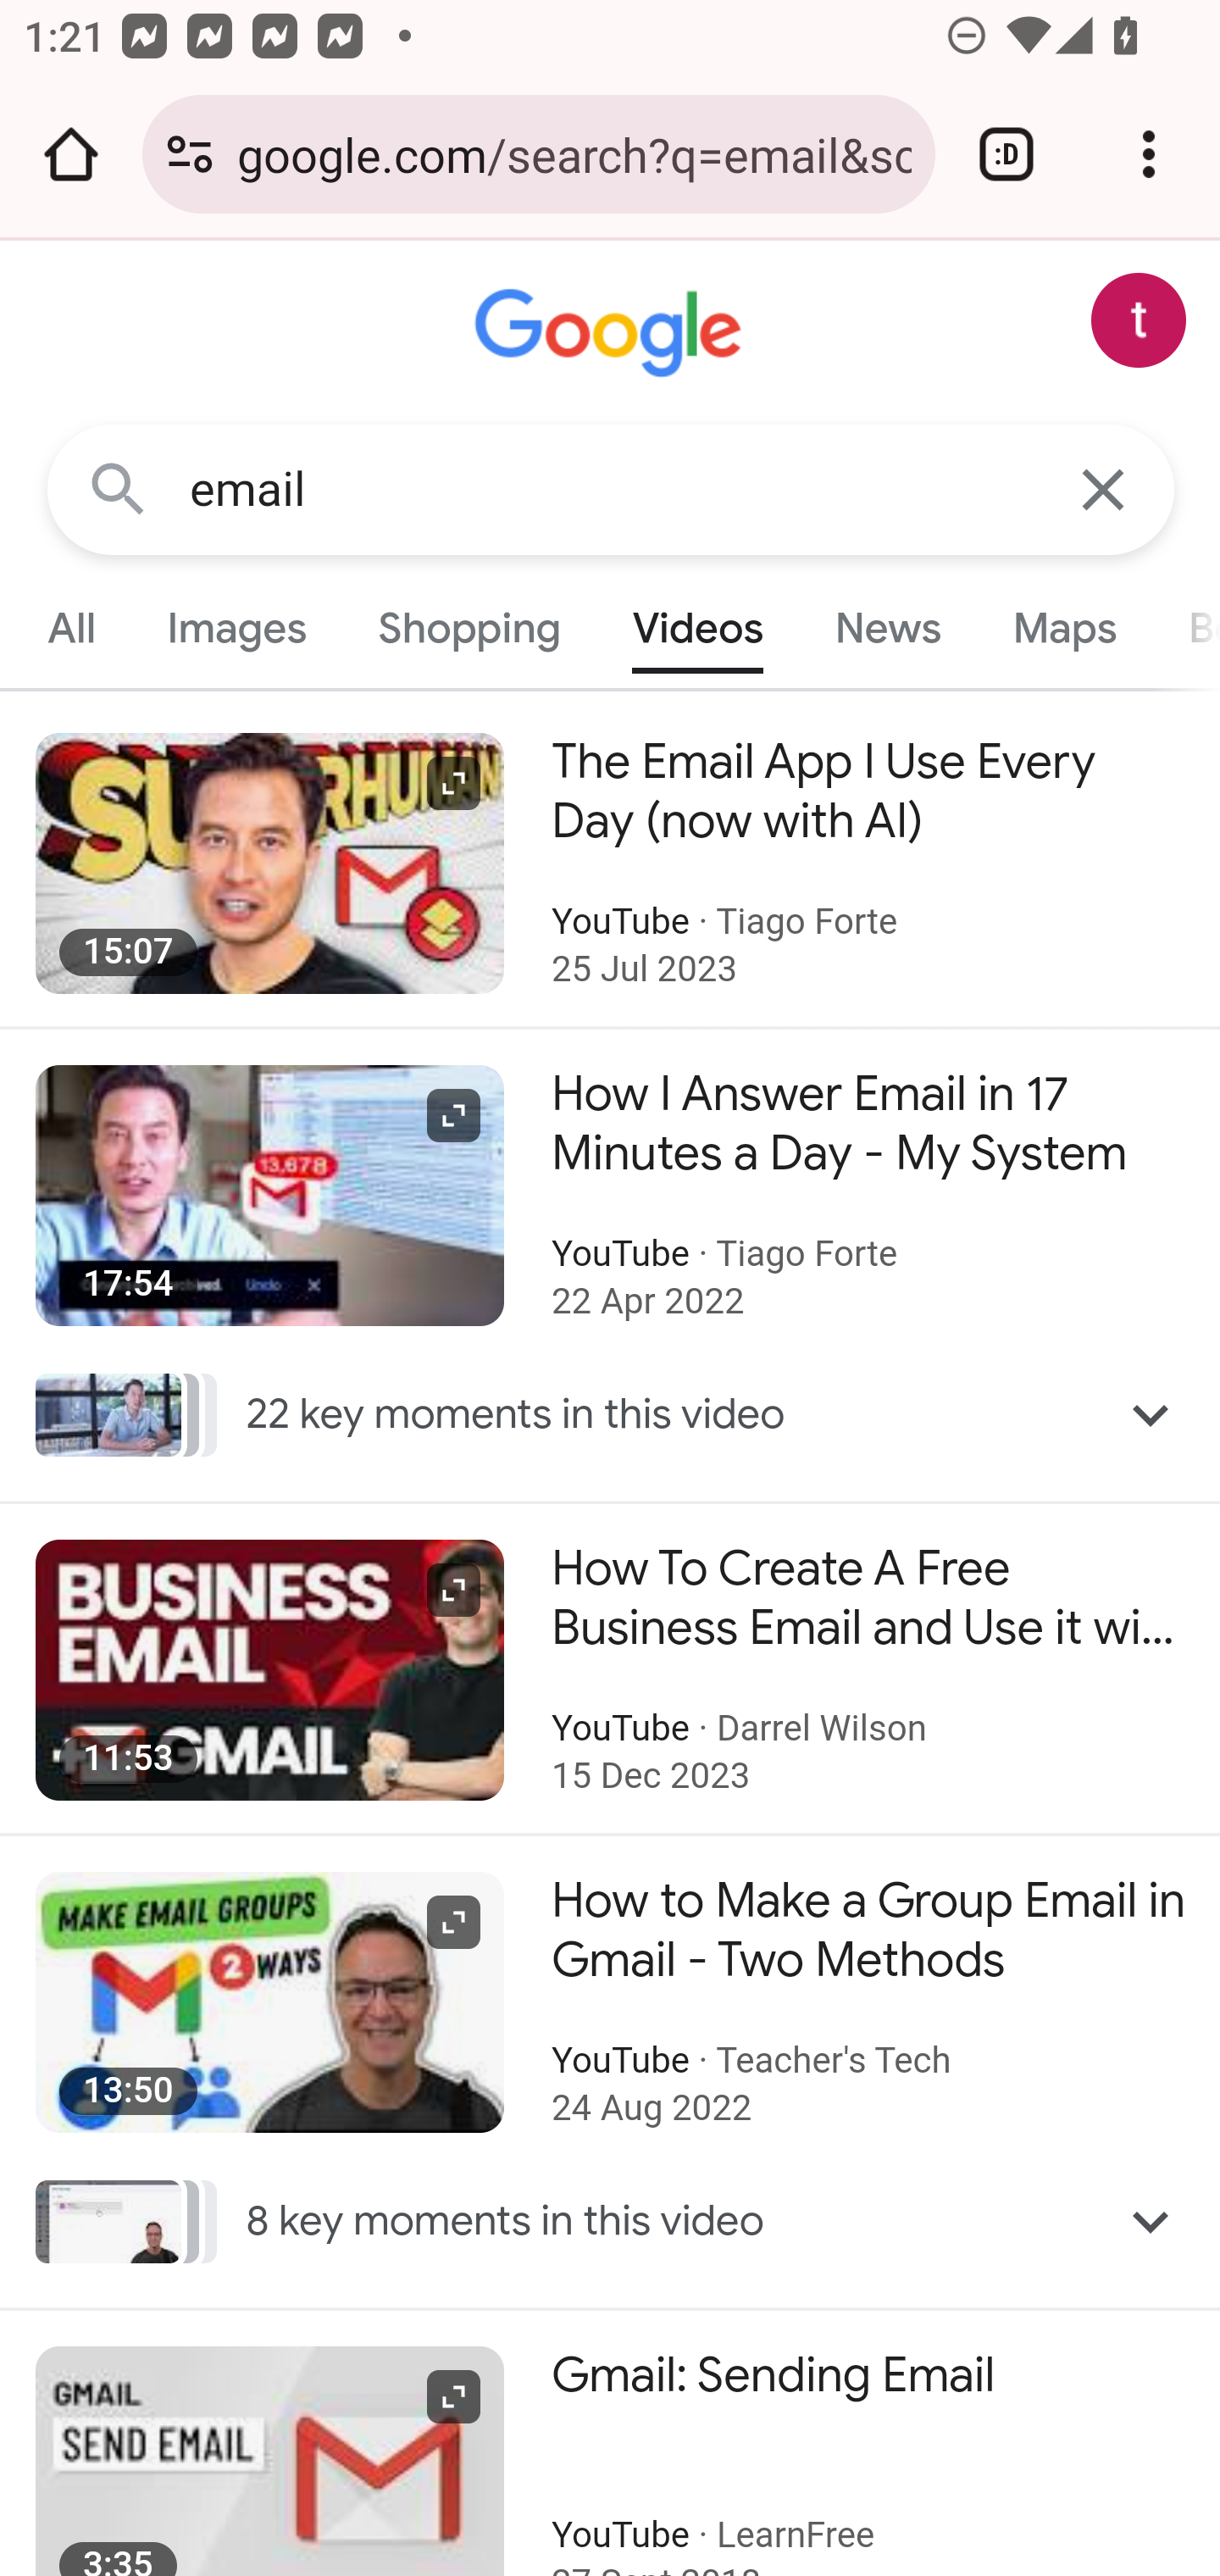 The image size is (1220, 2576). What do you see at coordinates (1105, 488) in the screenshot?
I see `Clear Search` at bounding box center [1105, 488].